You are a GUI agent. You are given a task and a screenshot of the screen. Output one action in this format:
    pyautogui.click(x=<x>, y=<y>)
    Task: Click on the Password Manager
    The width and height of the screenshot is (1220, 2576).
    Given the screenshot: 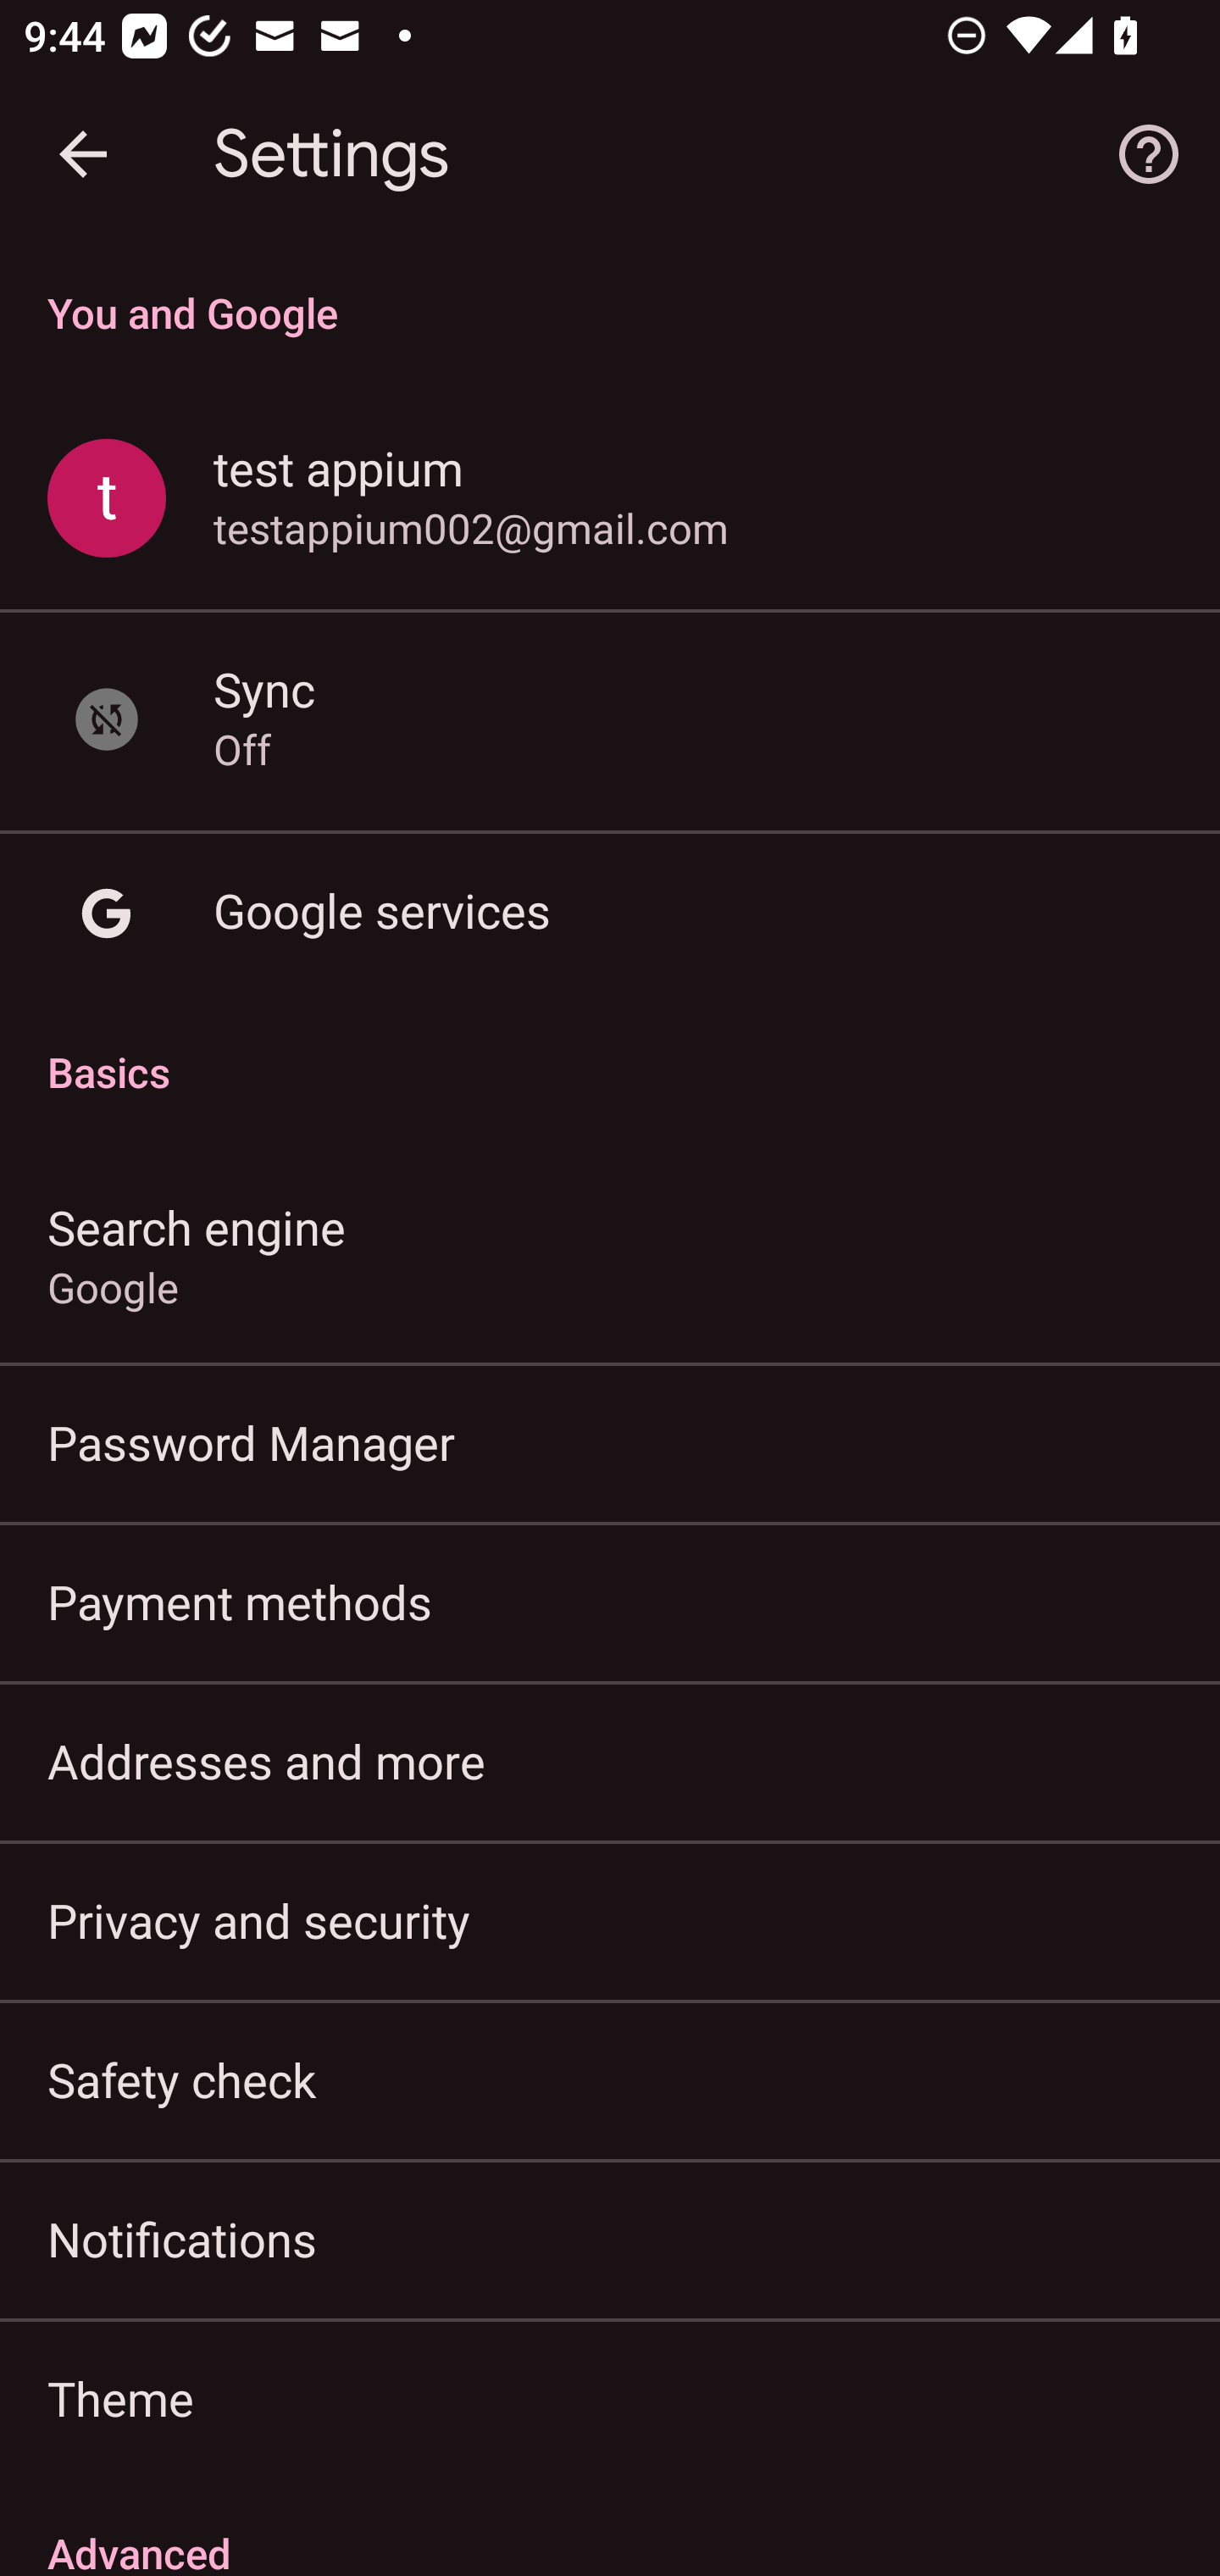 What is the action you would take?
    pyautogui.click(x=610, y=1442)
    